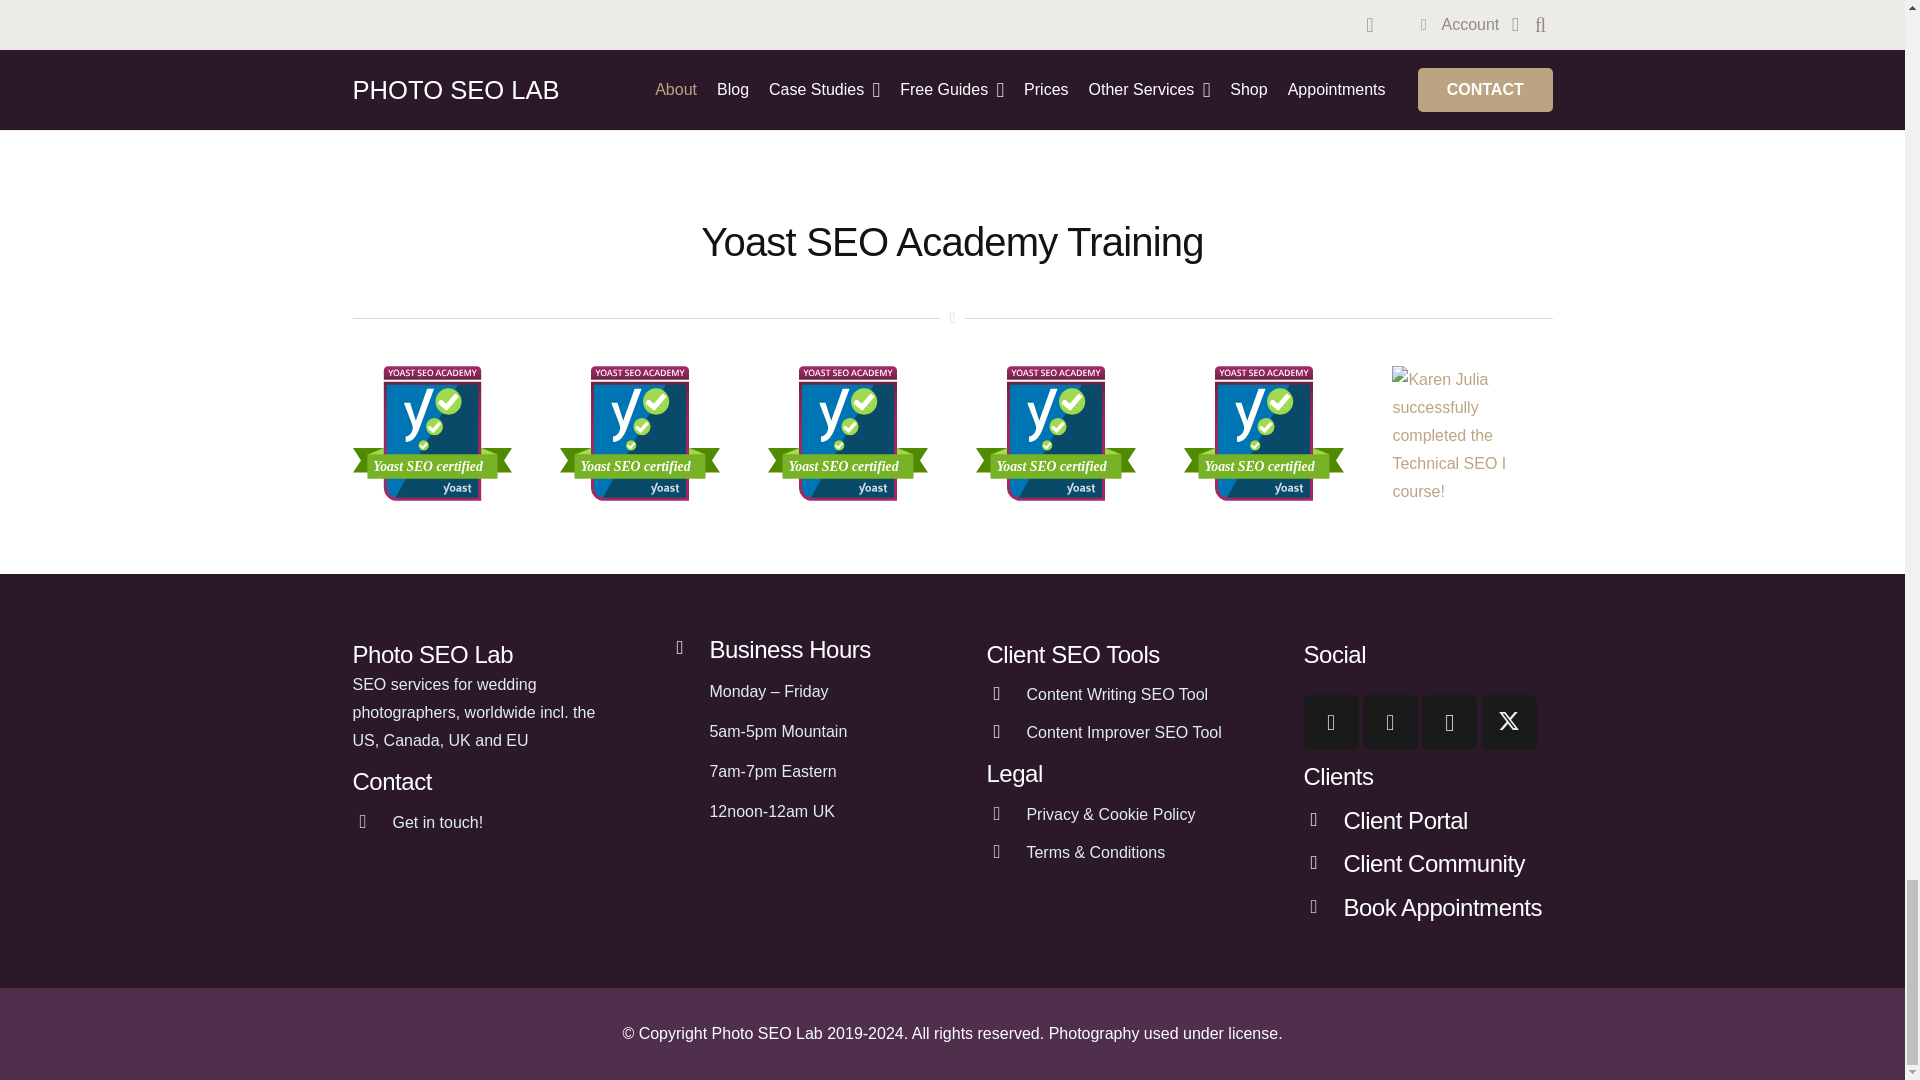 Image resolution: width=1920 pixels, height=1080 pixels. What do you see at coordinates (1006, 853) in the screenshot?
I see `Terms and Conditions` at bounding box center [1006, 853].